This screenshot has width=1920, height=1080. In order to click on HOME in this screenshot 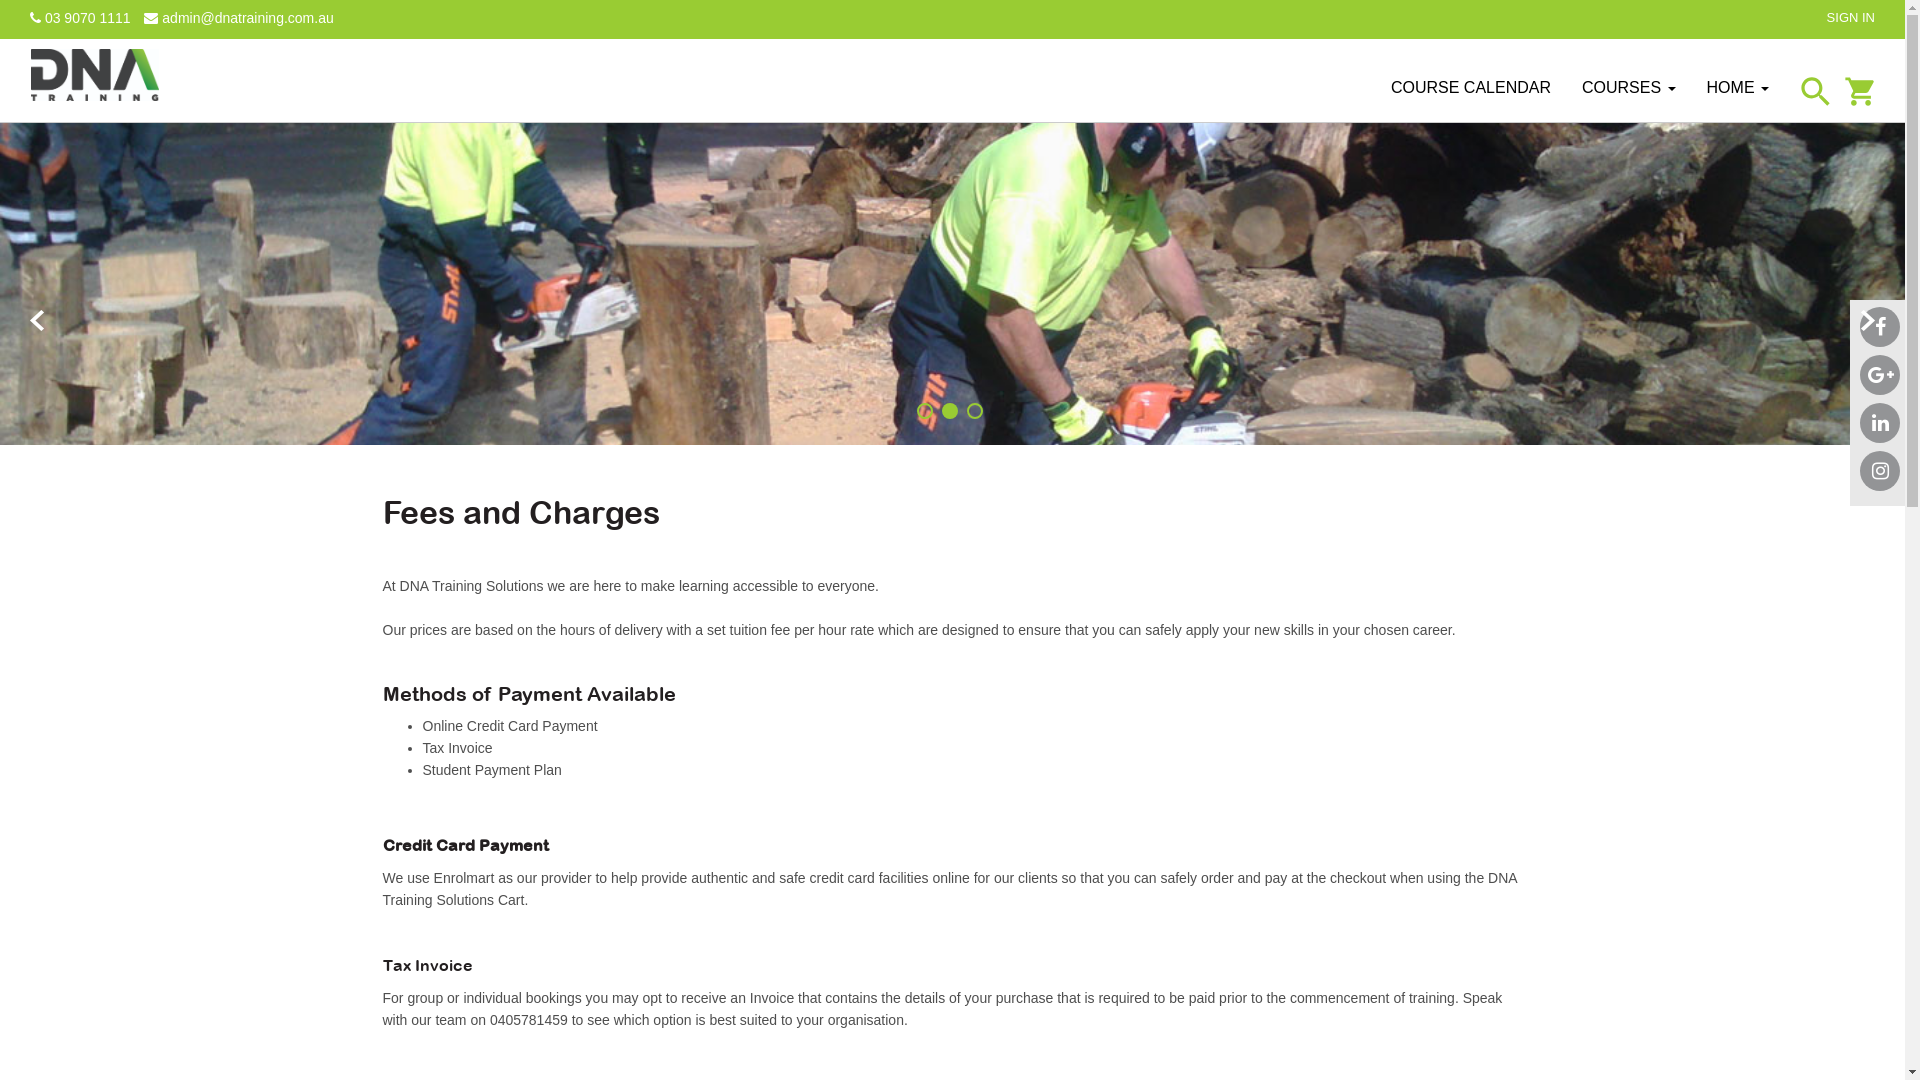, I will do `click(1738, 86)`.